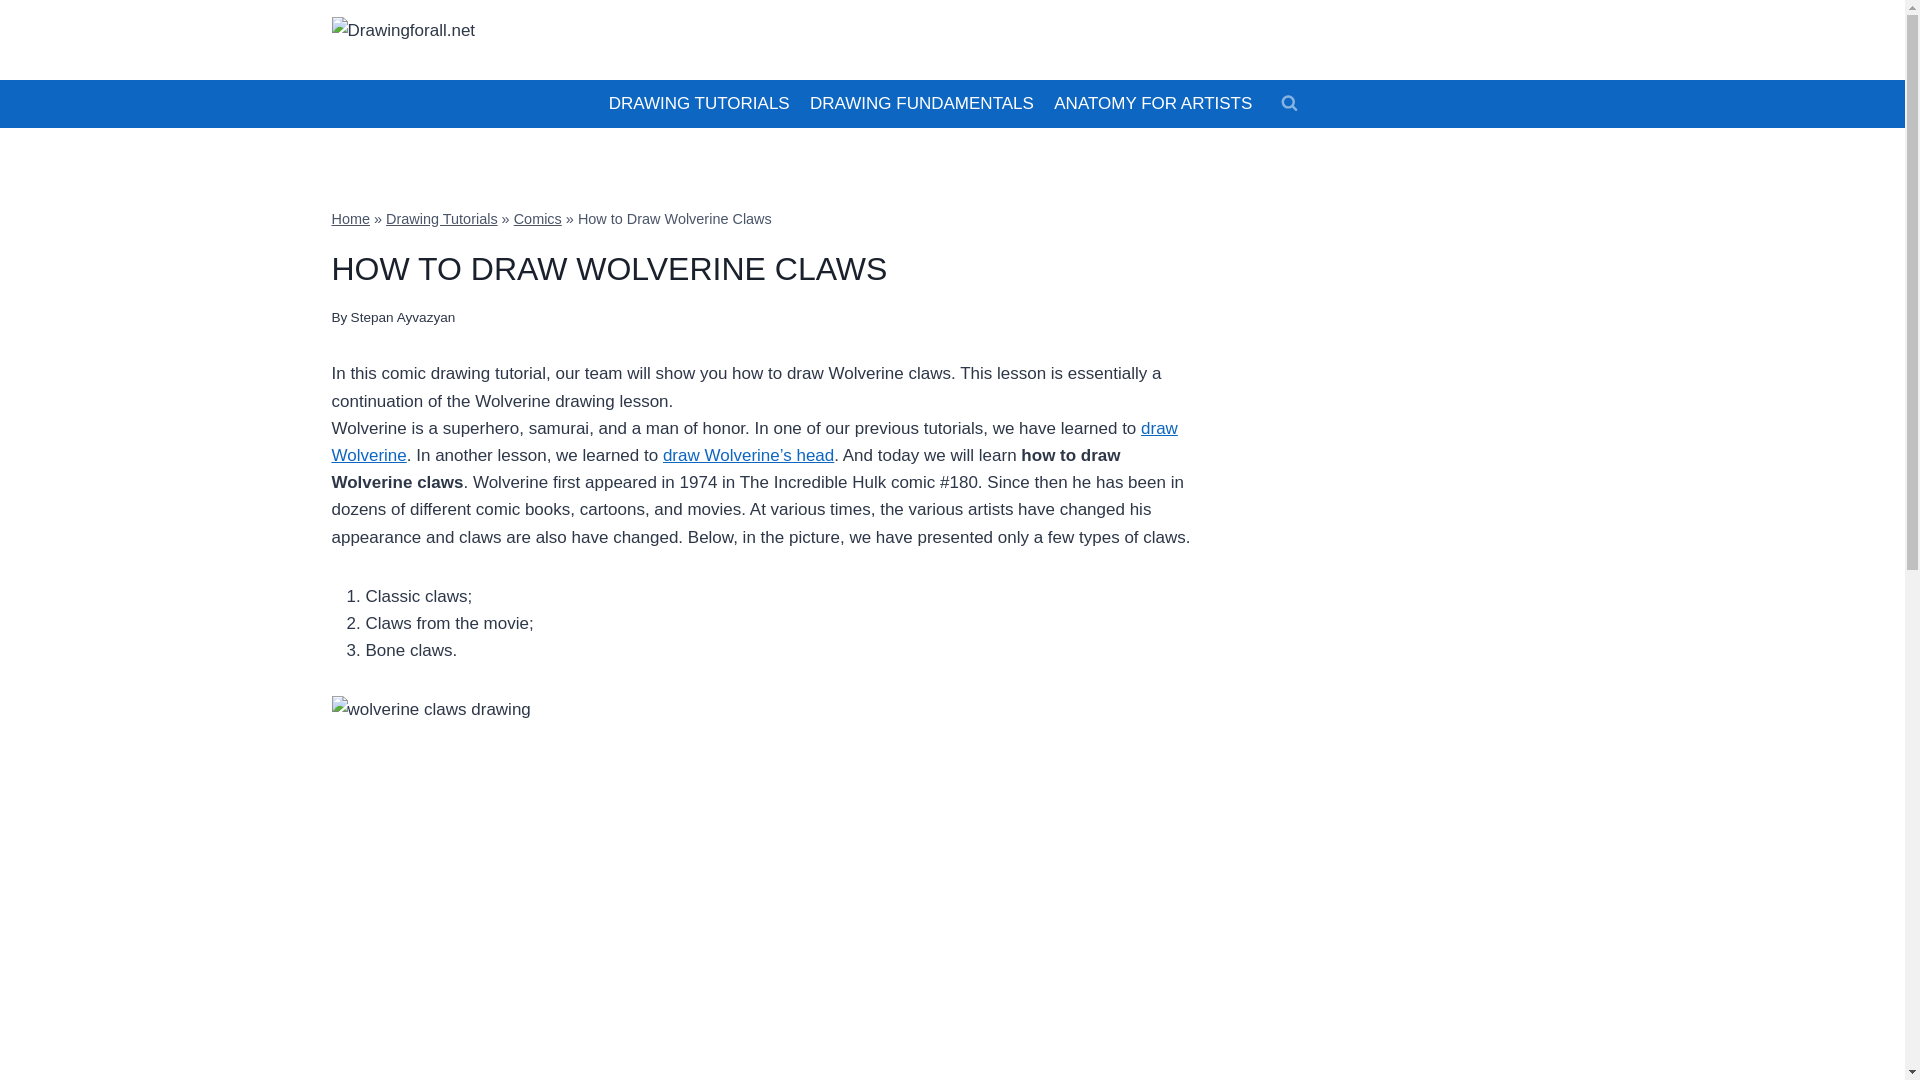  Describe the element at coordinates (698, 104) in the screenshot. I see `DRAWING TUTORIALS` at that location.